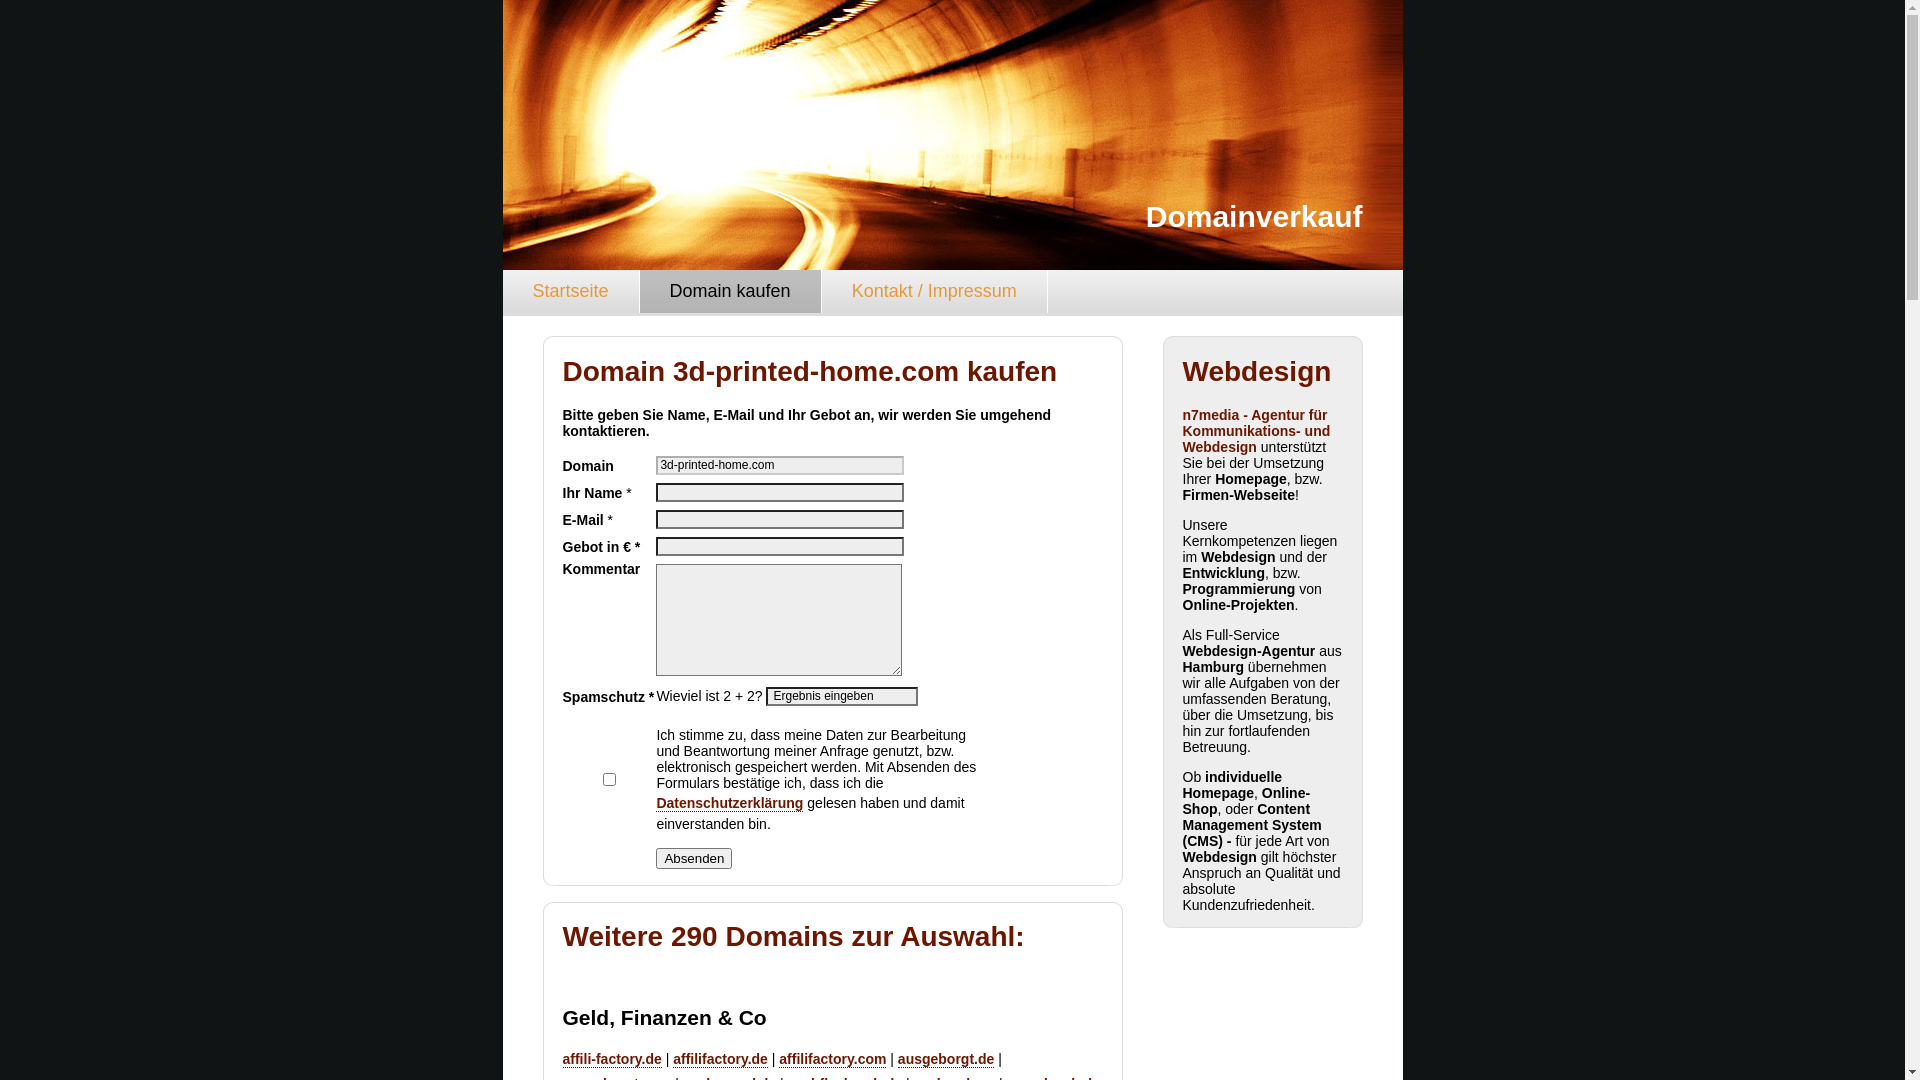  What do you see at coordinates (612, 1060) in the screenshot?
I see `affili-factory.de` at bounding box center [612, 1060].